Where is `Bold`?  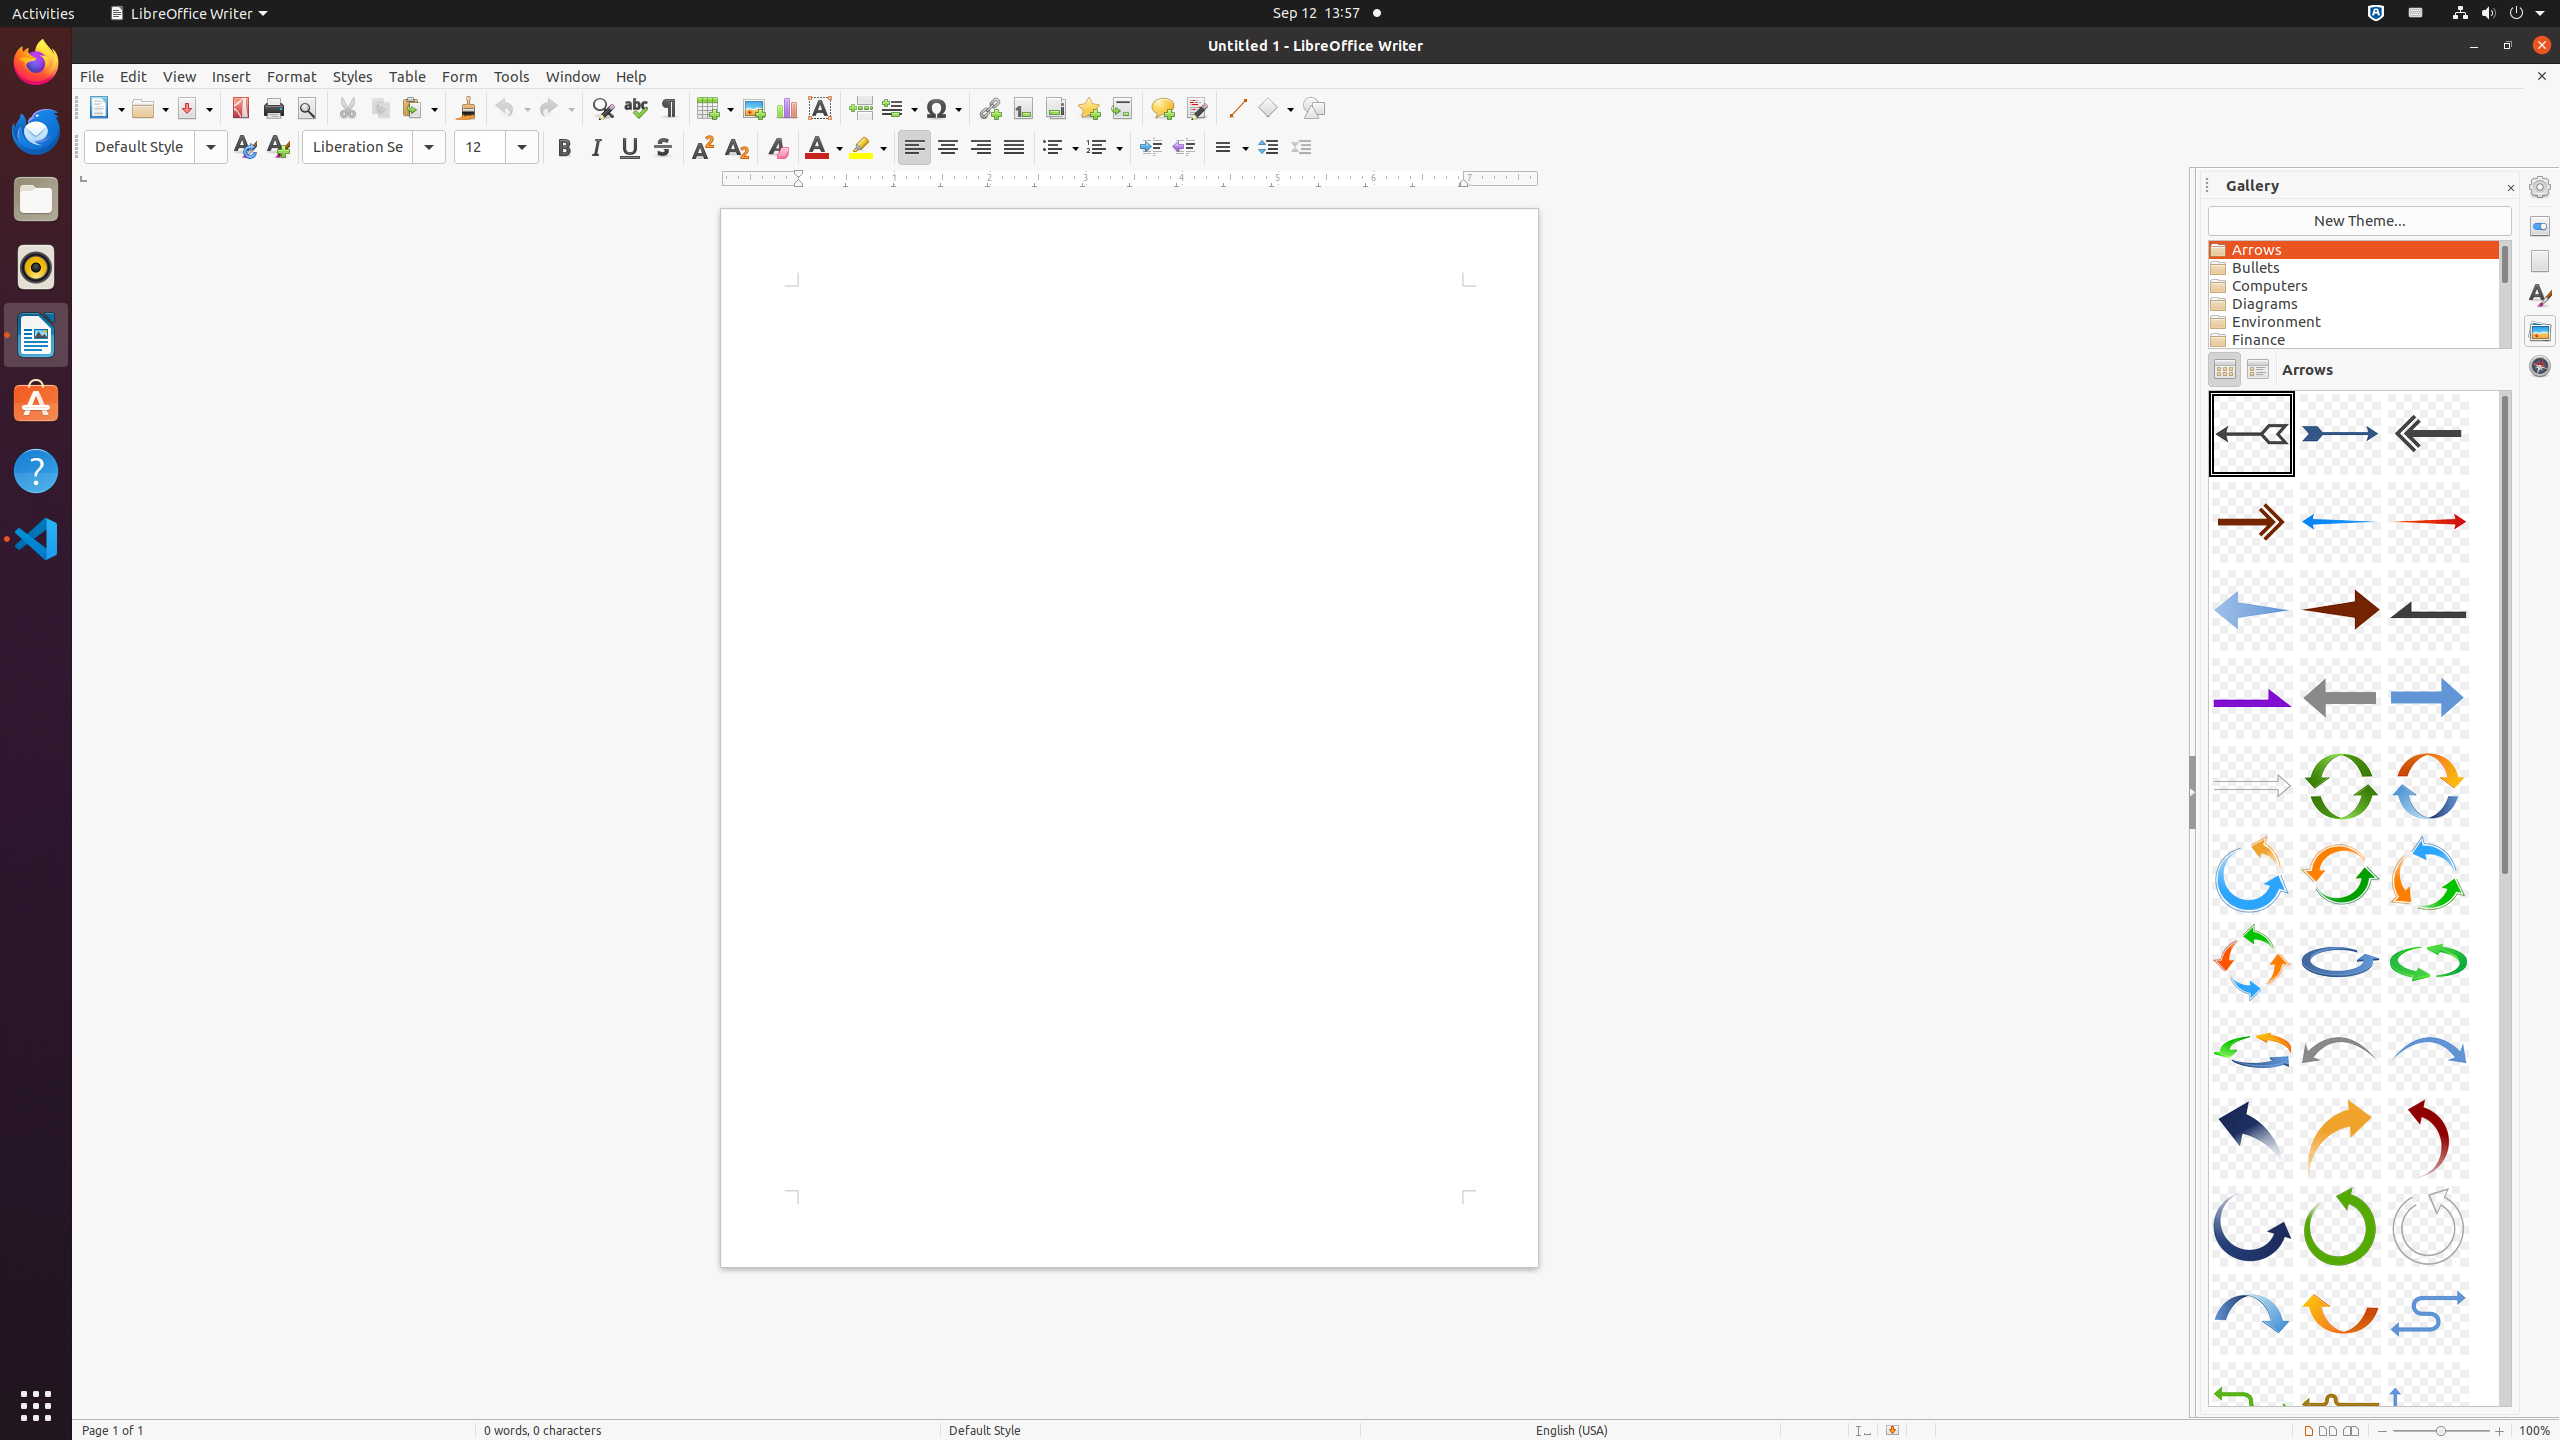 Bold is located at coordinates (564, 148).